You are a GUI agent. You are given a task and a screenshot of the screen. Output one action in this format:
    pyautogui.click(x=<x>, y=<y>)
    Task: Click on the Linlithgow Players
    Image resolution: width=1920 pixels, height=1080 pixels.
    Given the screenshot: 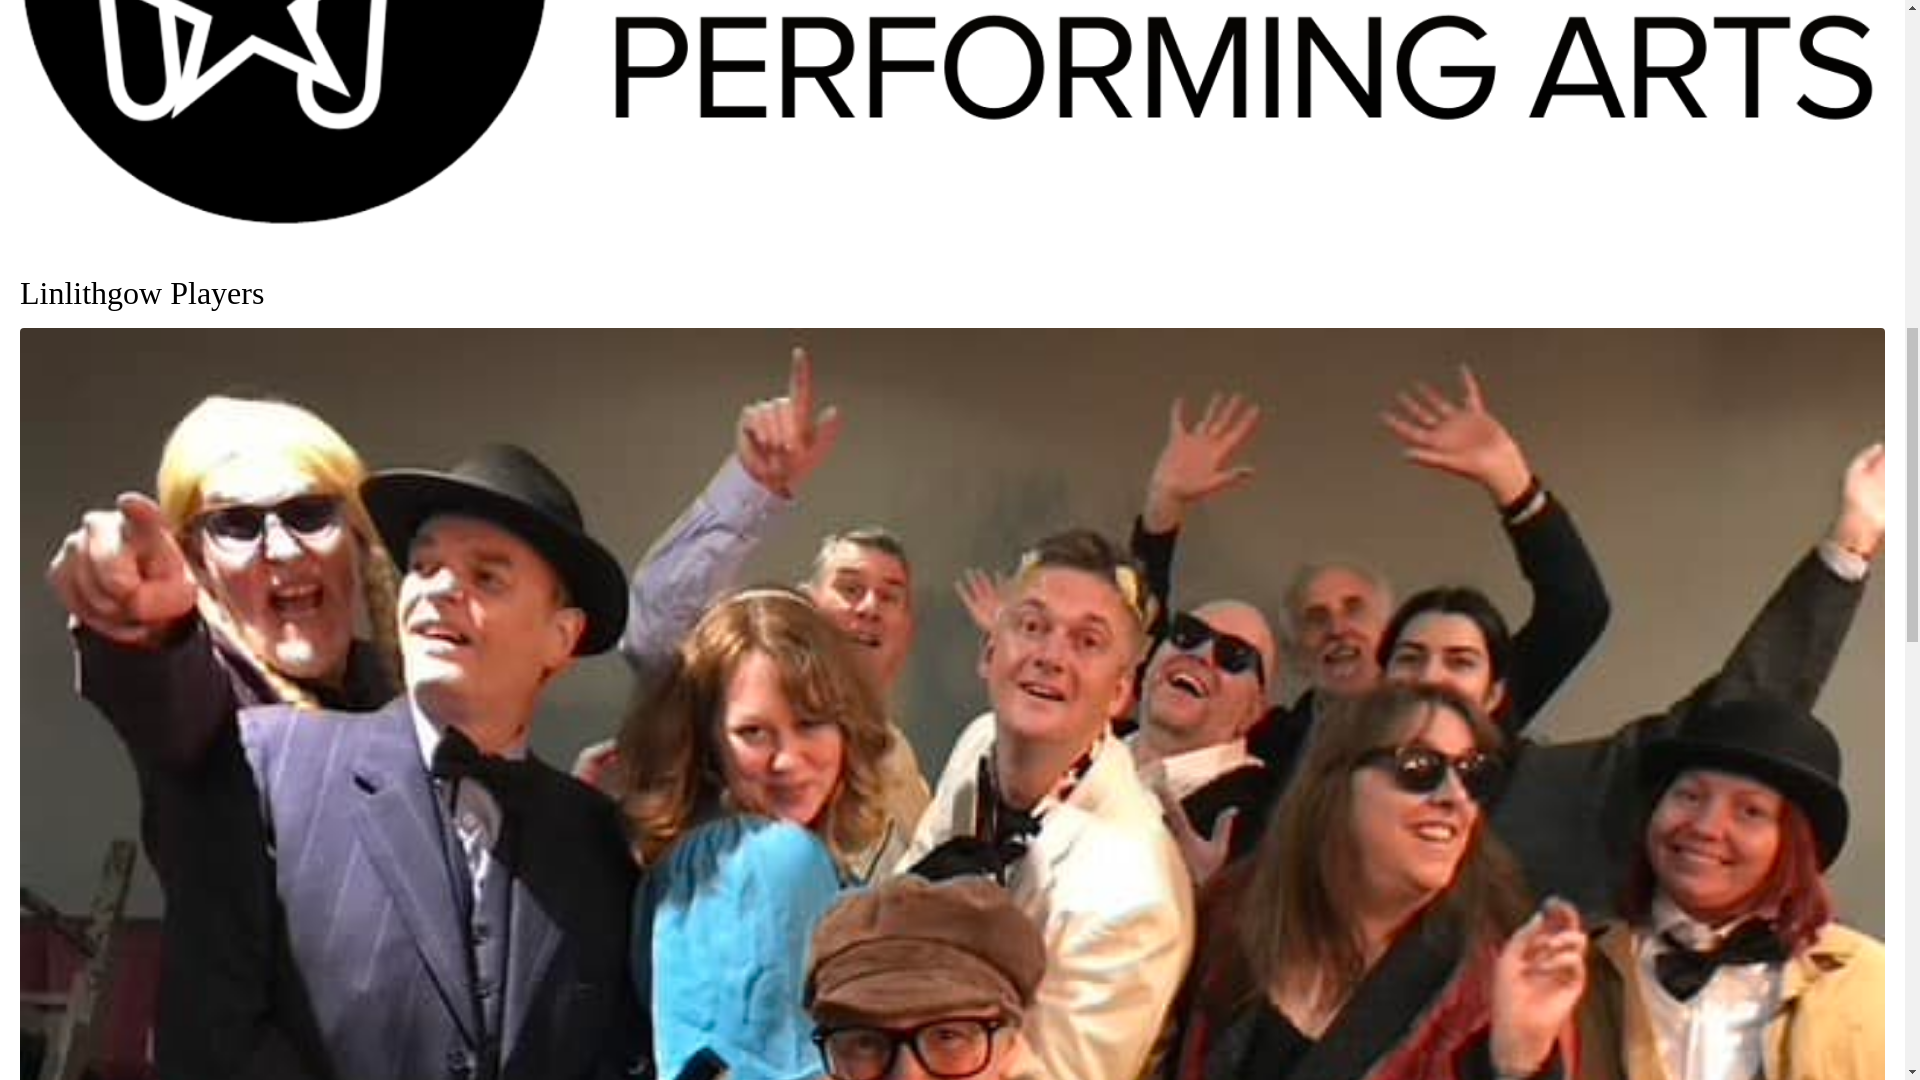 What is the action you would take?
    pyautogui.click(x=142, y=293)
    